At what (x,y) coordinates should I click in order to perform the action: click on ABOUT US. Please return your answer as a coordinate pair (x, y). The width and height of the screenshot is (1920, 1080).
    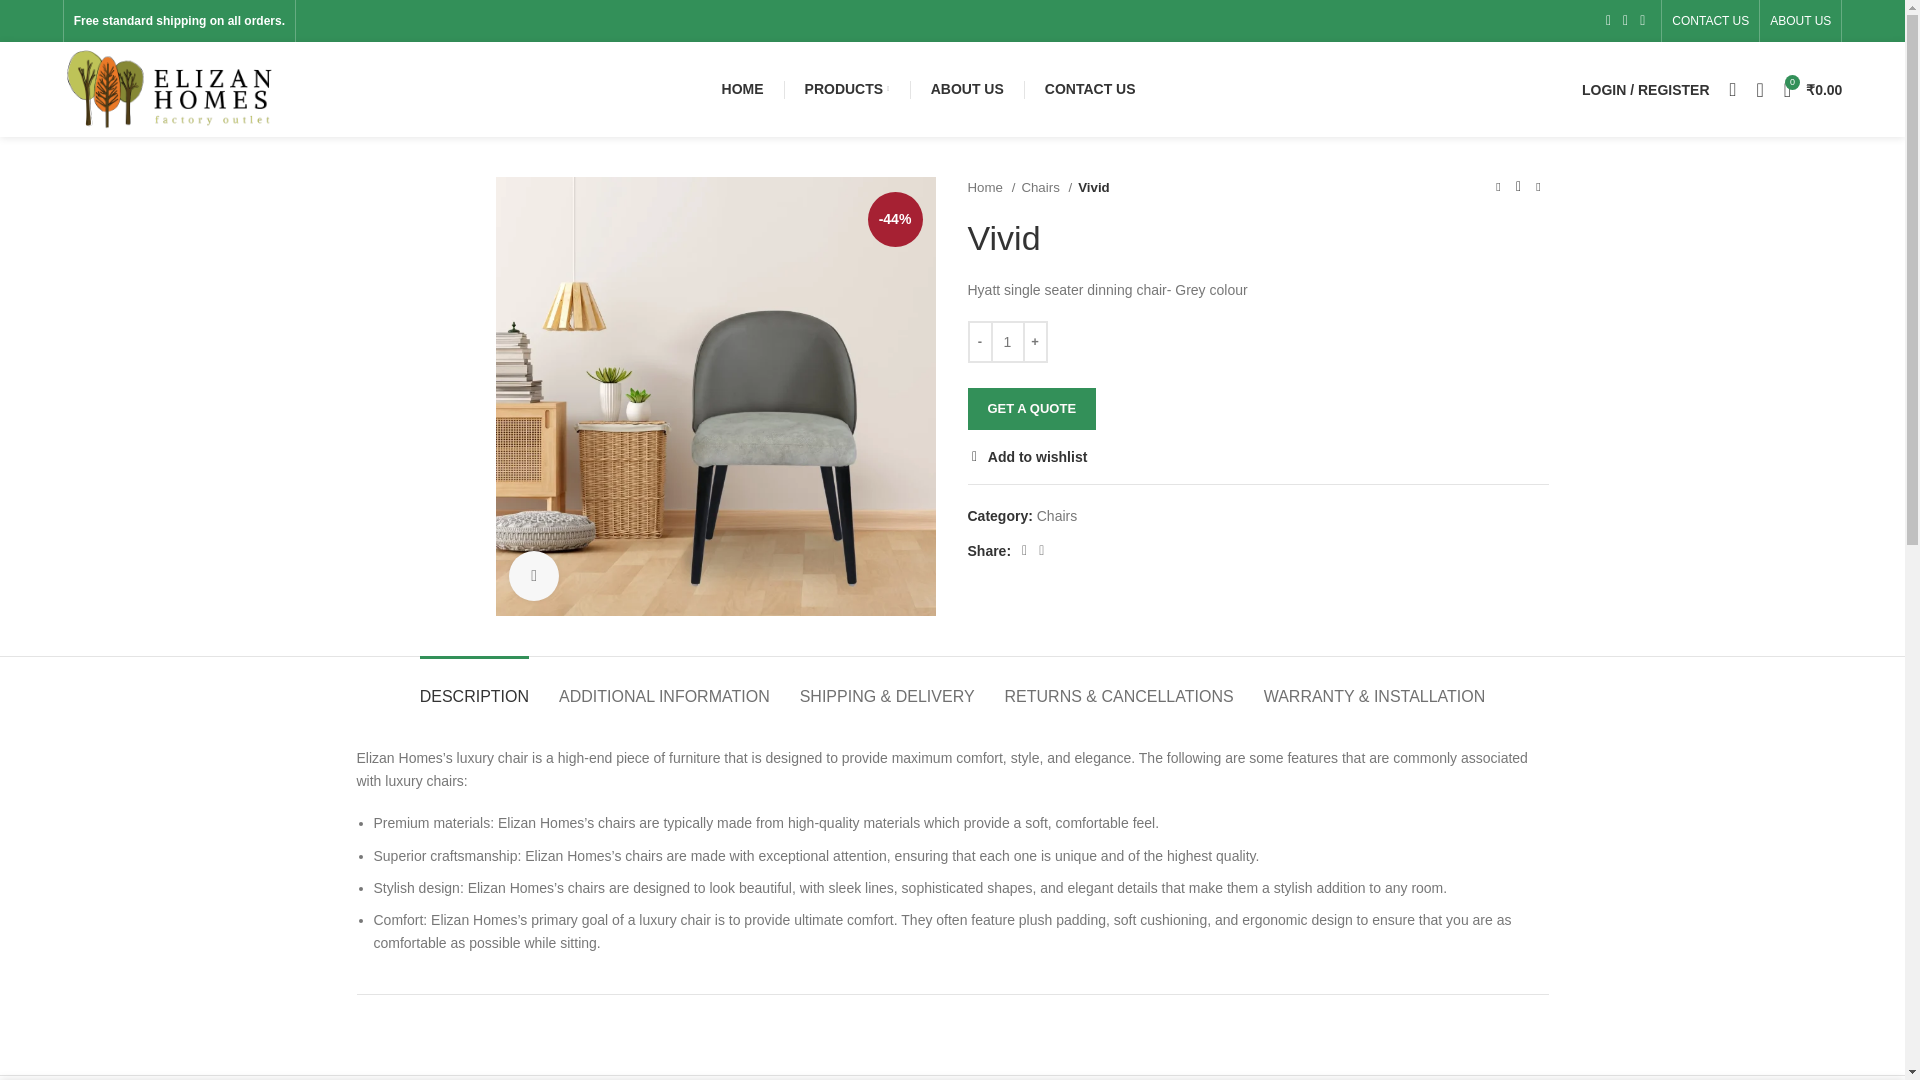
    Looking at the image, I should click on (1800, 21).